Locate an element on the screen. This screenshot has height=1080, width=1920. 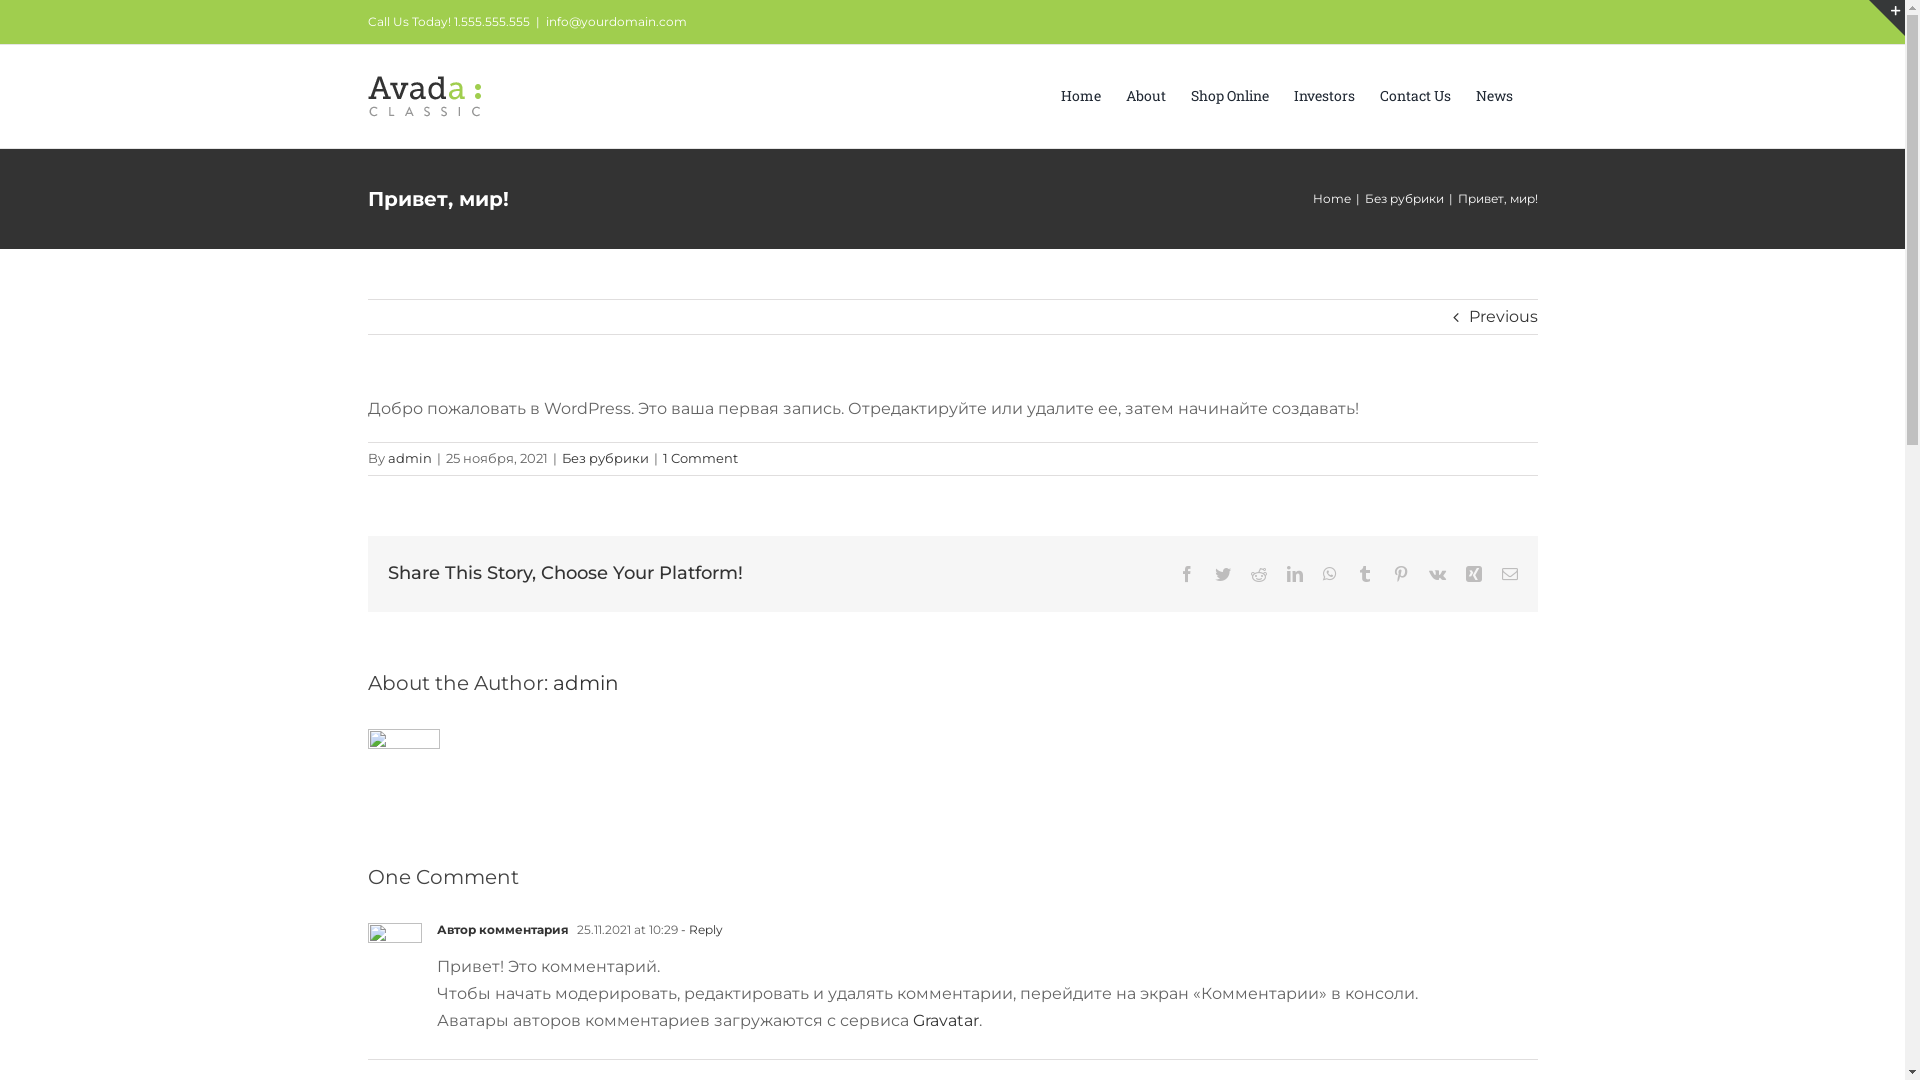
News is located at coordinates (1494, 94).